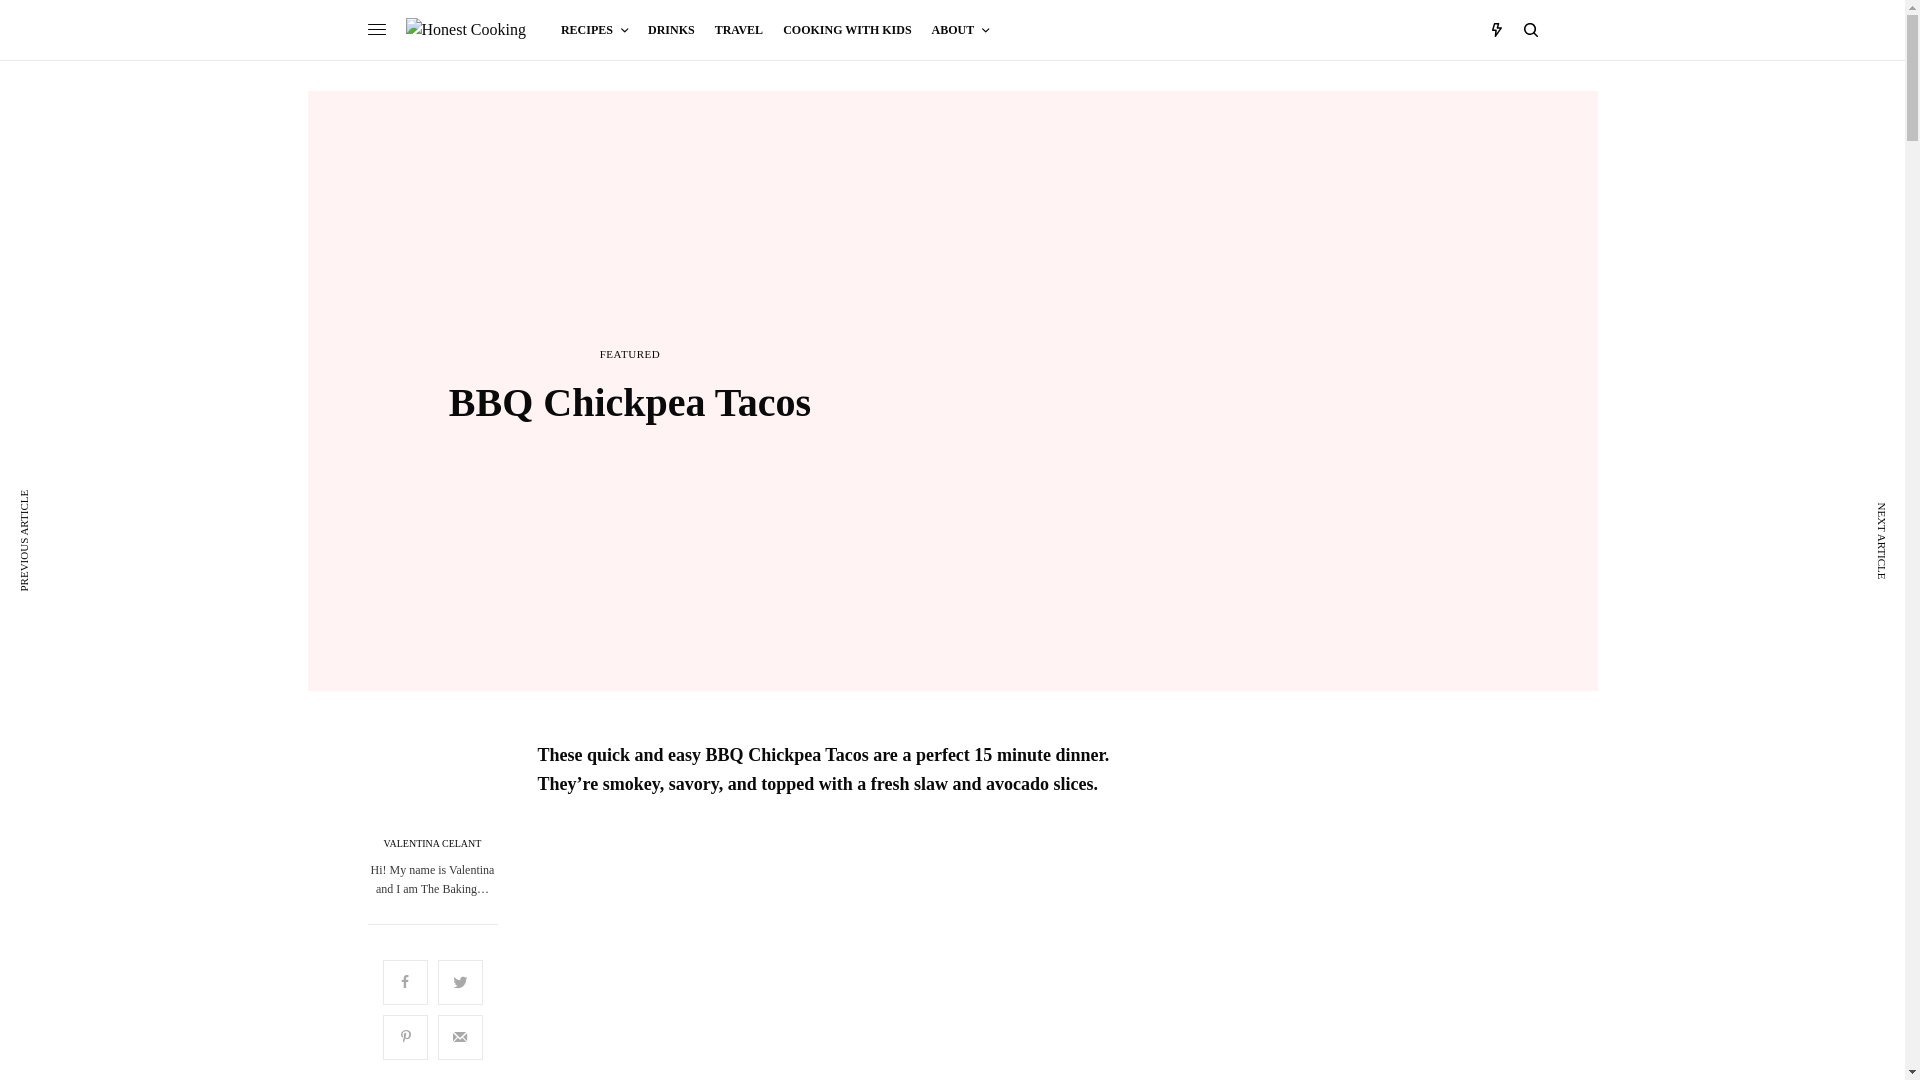 This screenshot has height=1080, width=1920. I want to click on Honest Cooking, so click(466, 29).